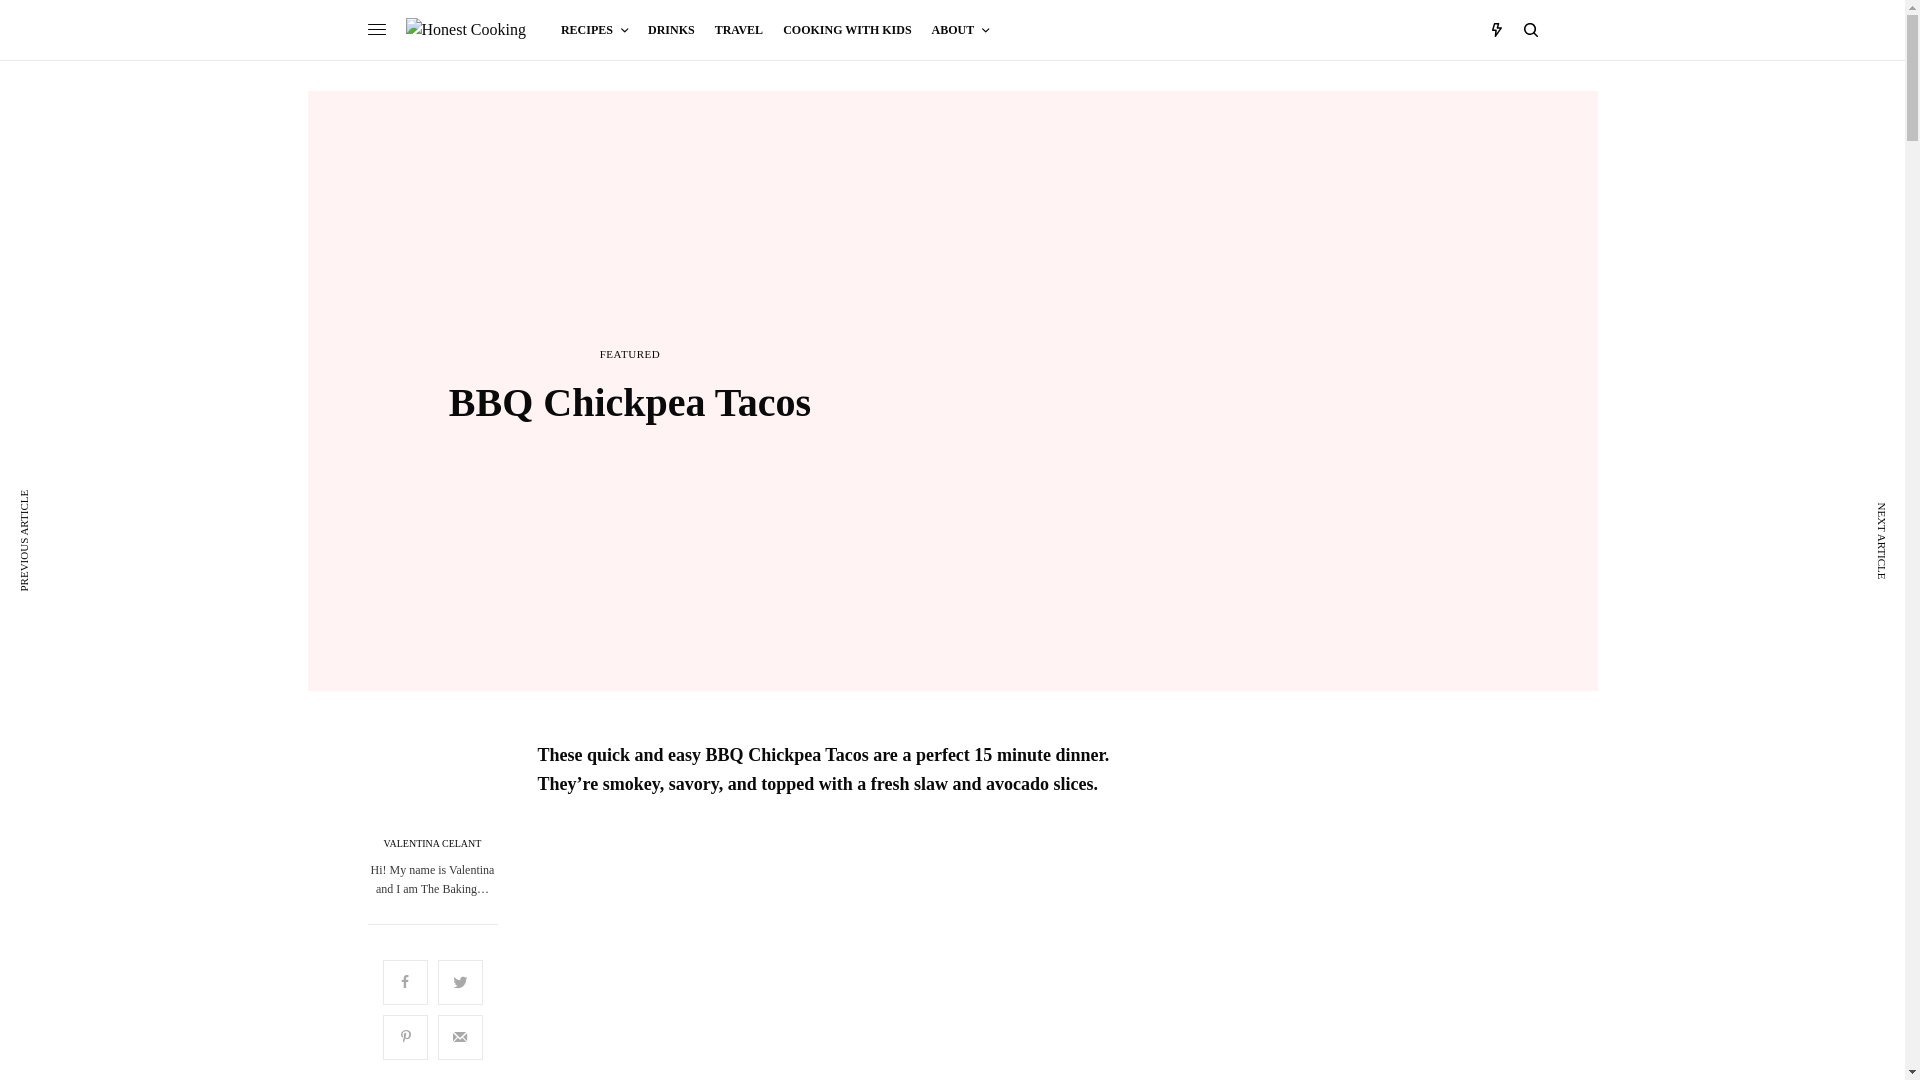 This screenshot has height=1080, width=1920. I want to click on Honest Cooking, so click(466, 29).